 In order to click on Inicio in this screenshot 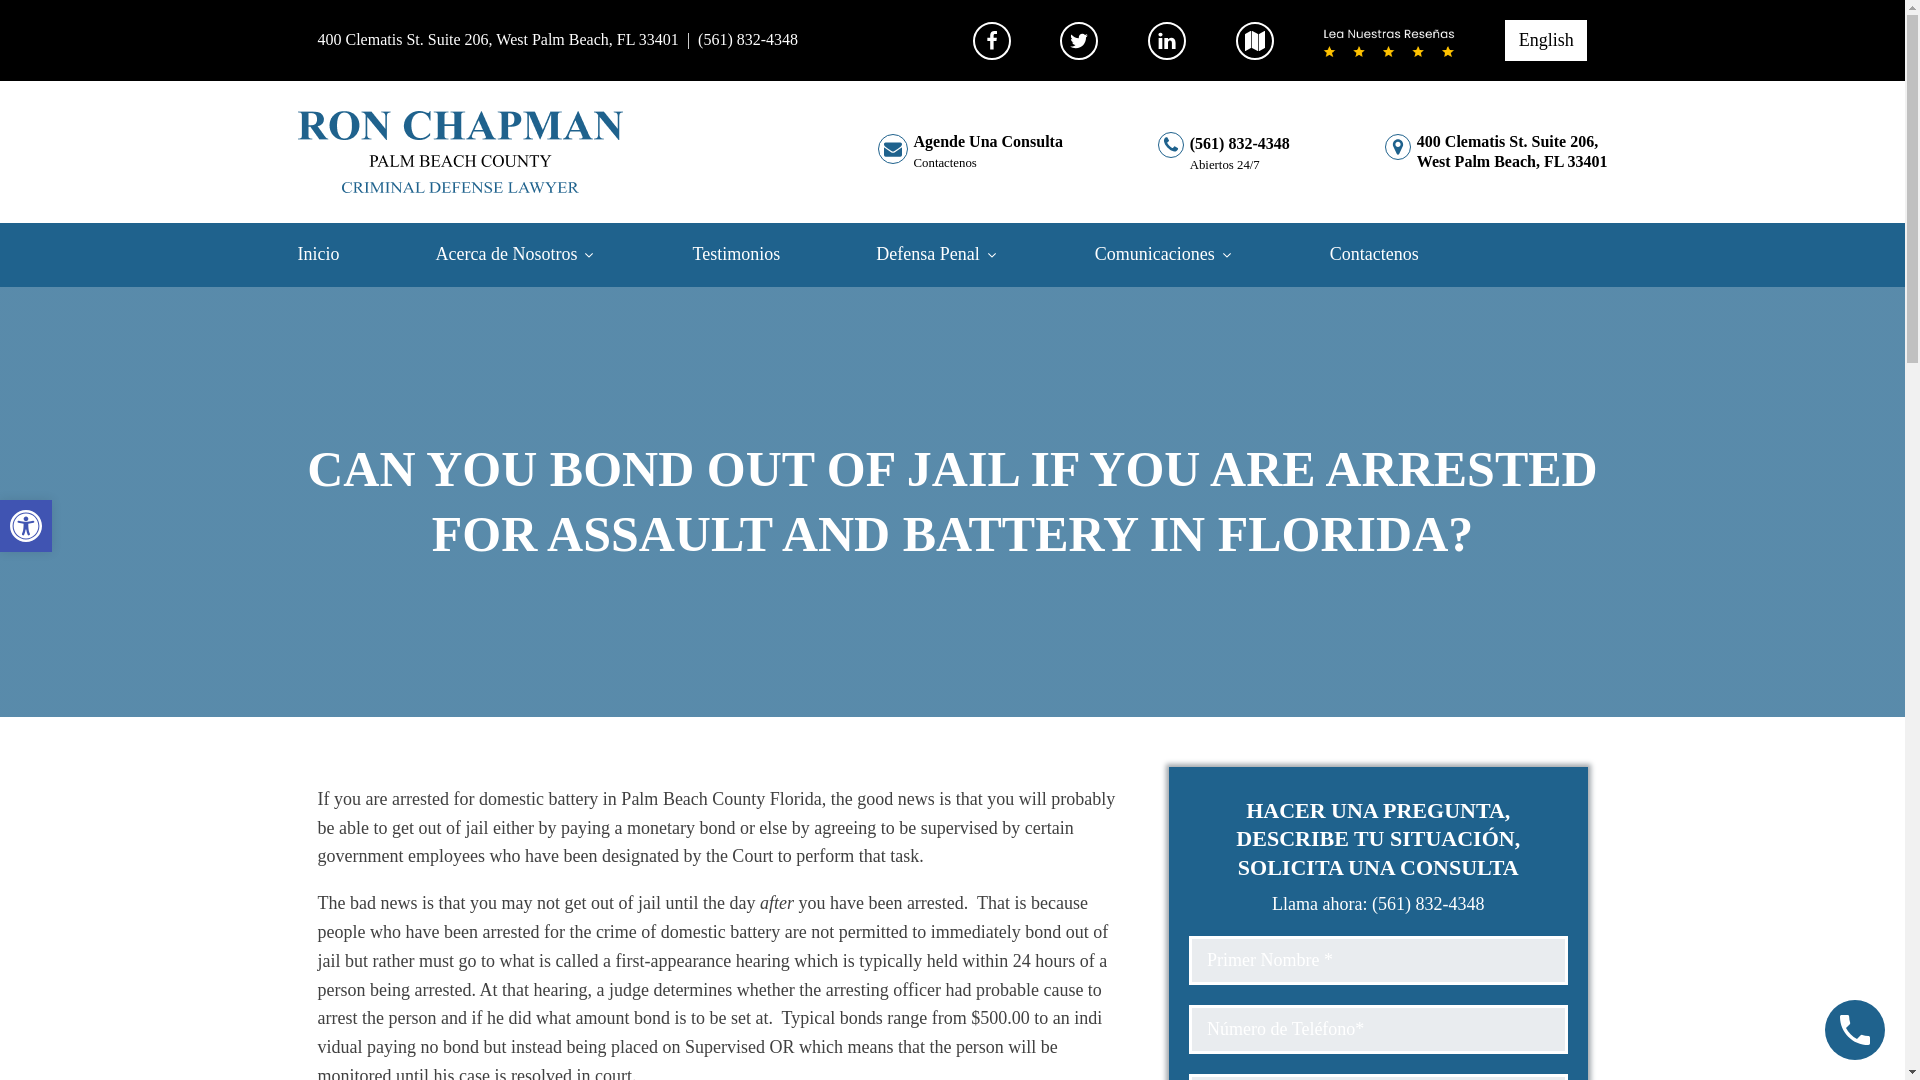, I will do `click(964, 254)`.